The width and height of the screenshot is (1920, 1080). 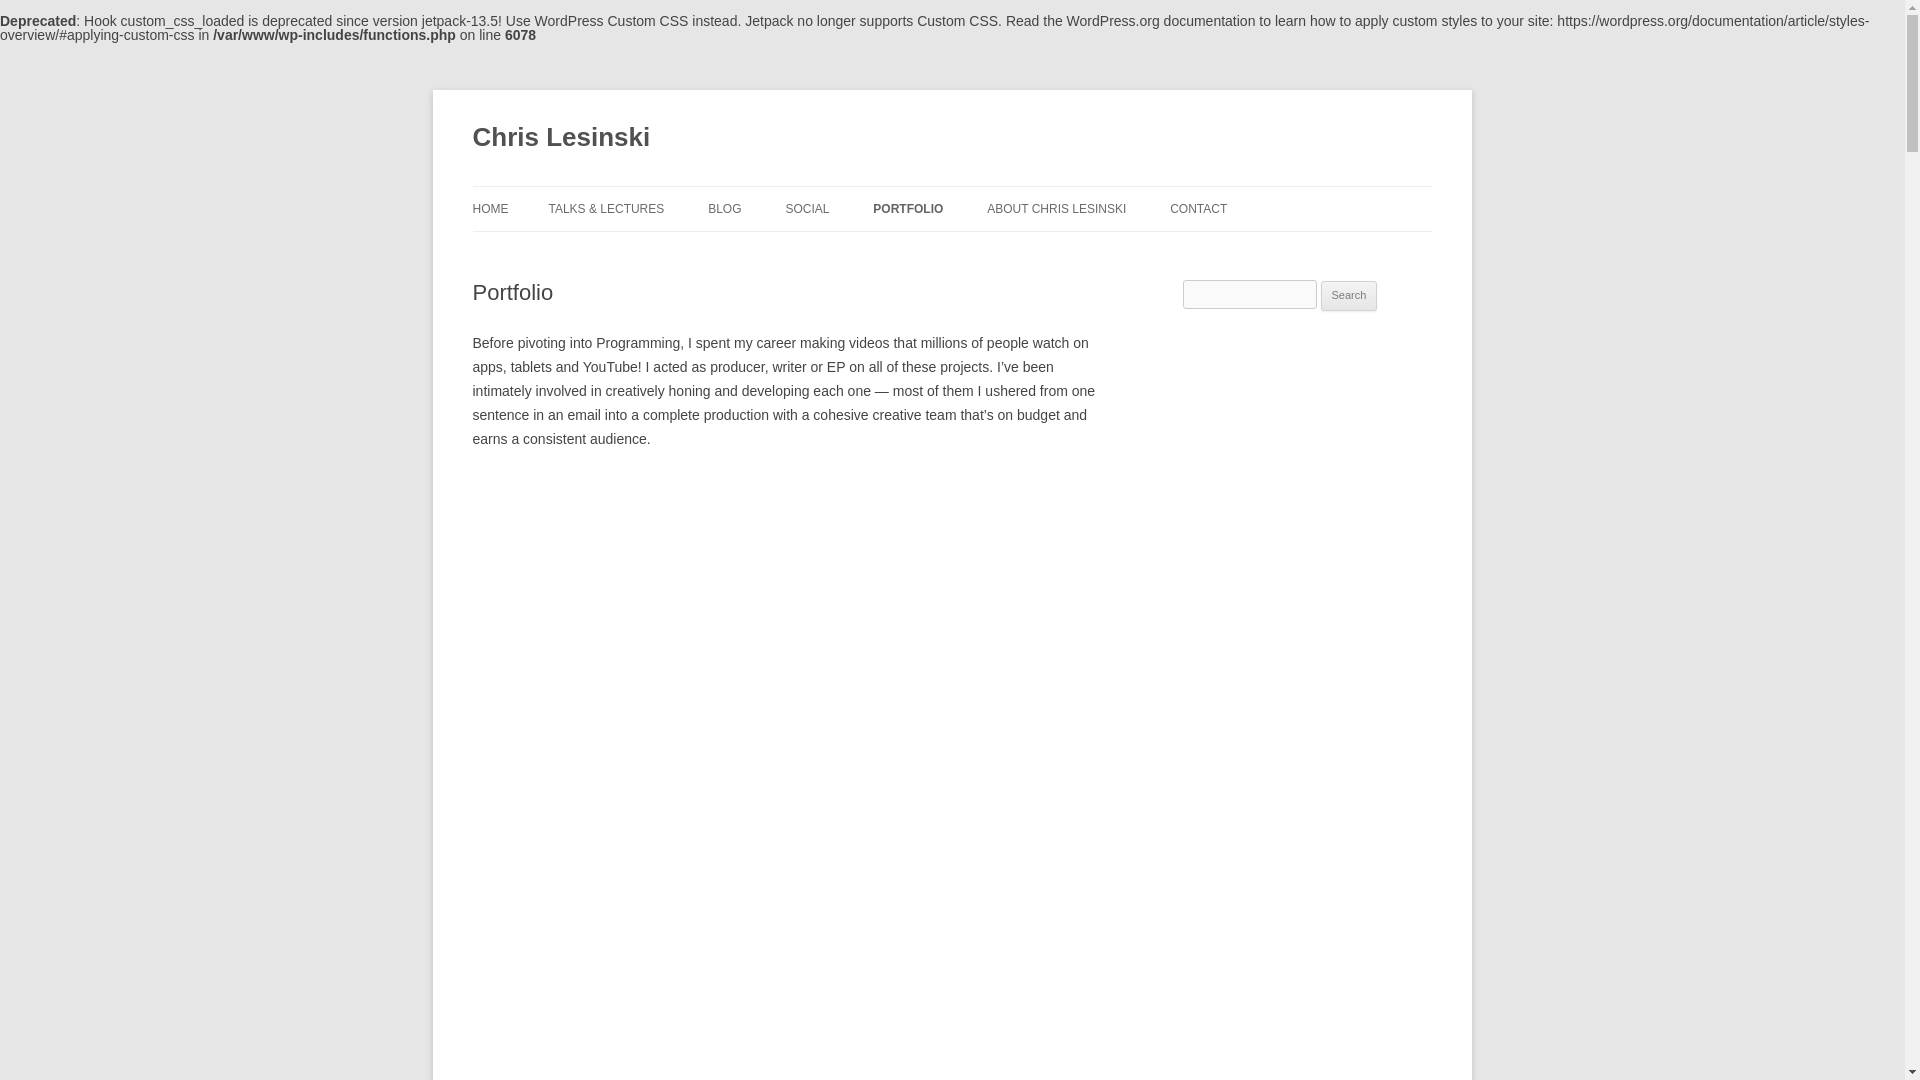 What do you see at coordinates (561, 138) in the screenshot?
I see `Chris Lesinski` at bounding box center [561, 138].